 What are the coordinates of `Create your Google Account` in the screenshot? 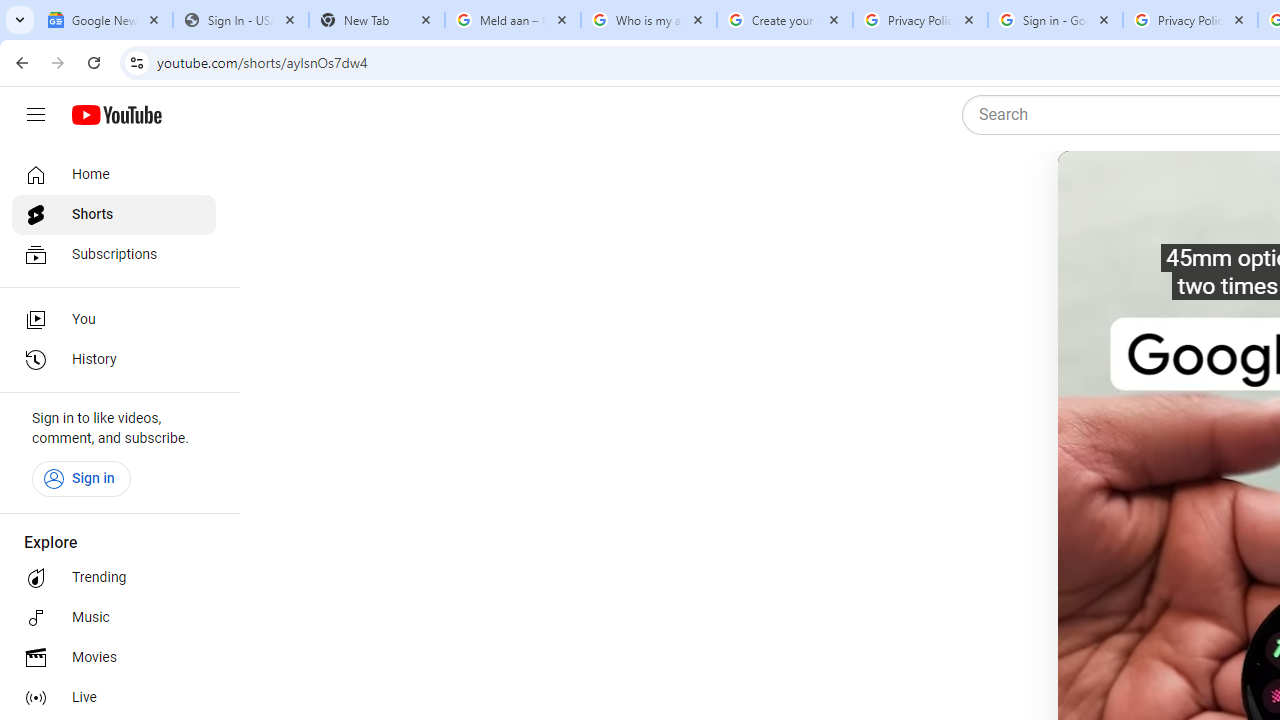 It's located at (784, 20).